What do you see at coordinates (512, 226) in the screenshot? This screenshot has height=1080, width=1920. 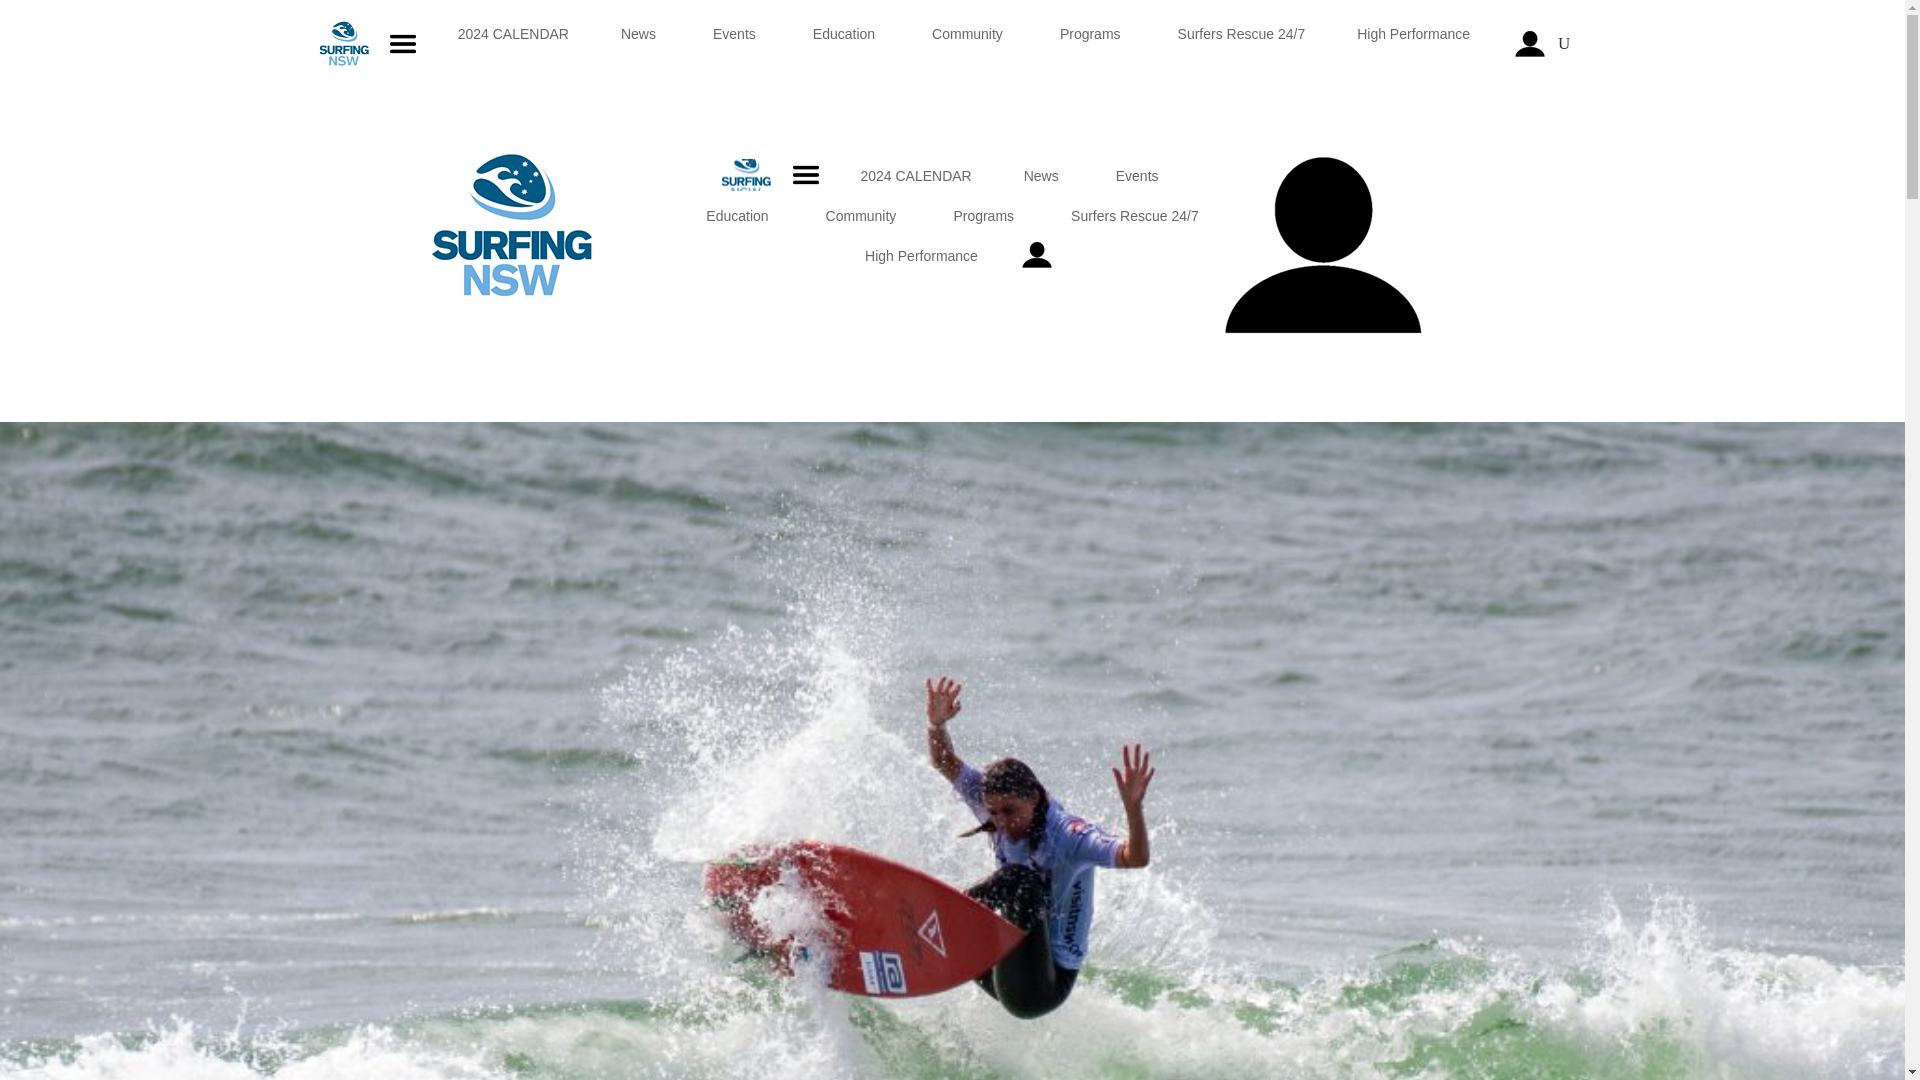 I see `NSWlogoround-web` at bounding box center [512, 226].